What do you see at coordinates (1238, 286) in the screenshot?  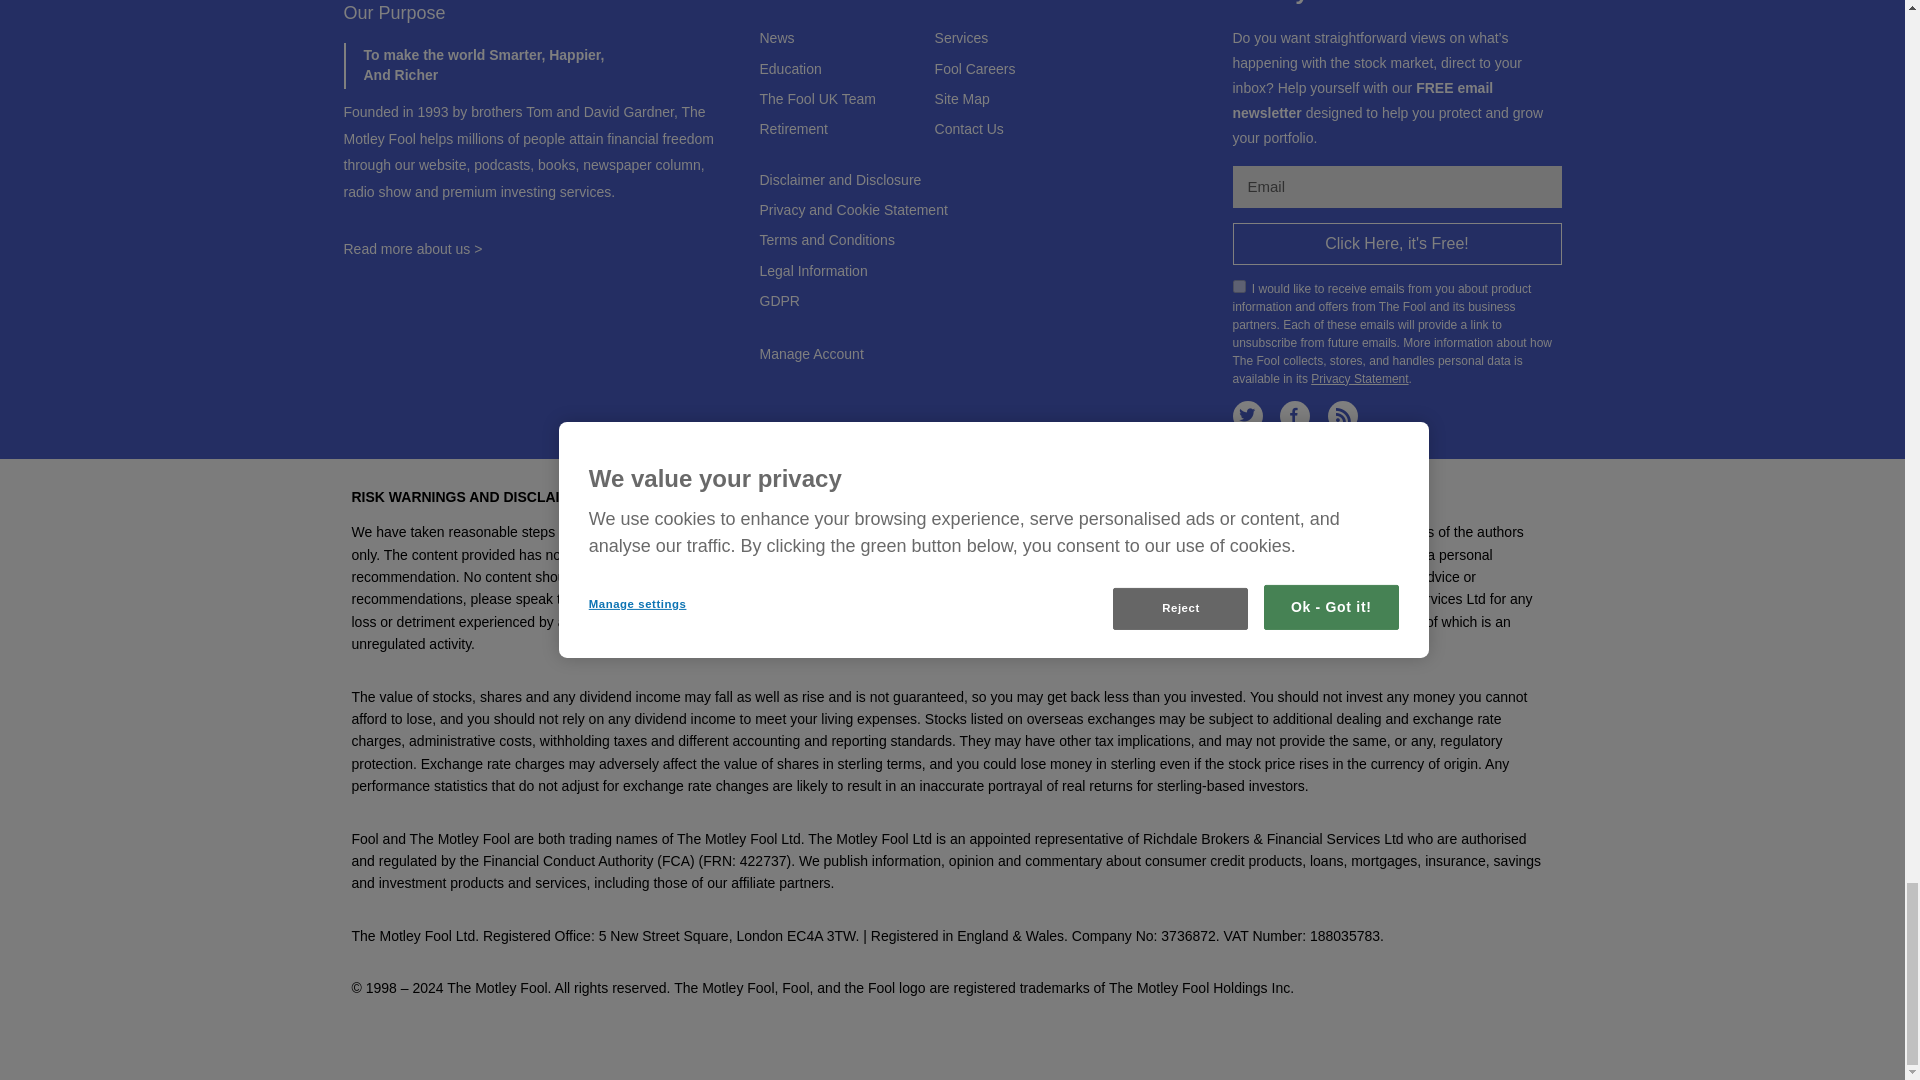 I see `true` at bounding box center [1238, 286].